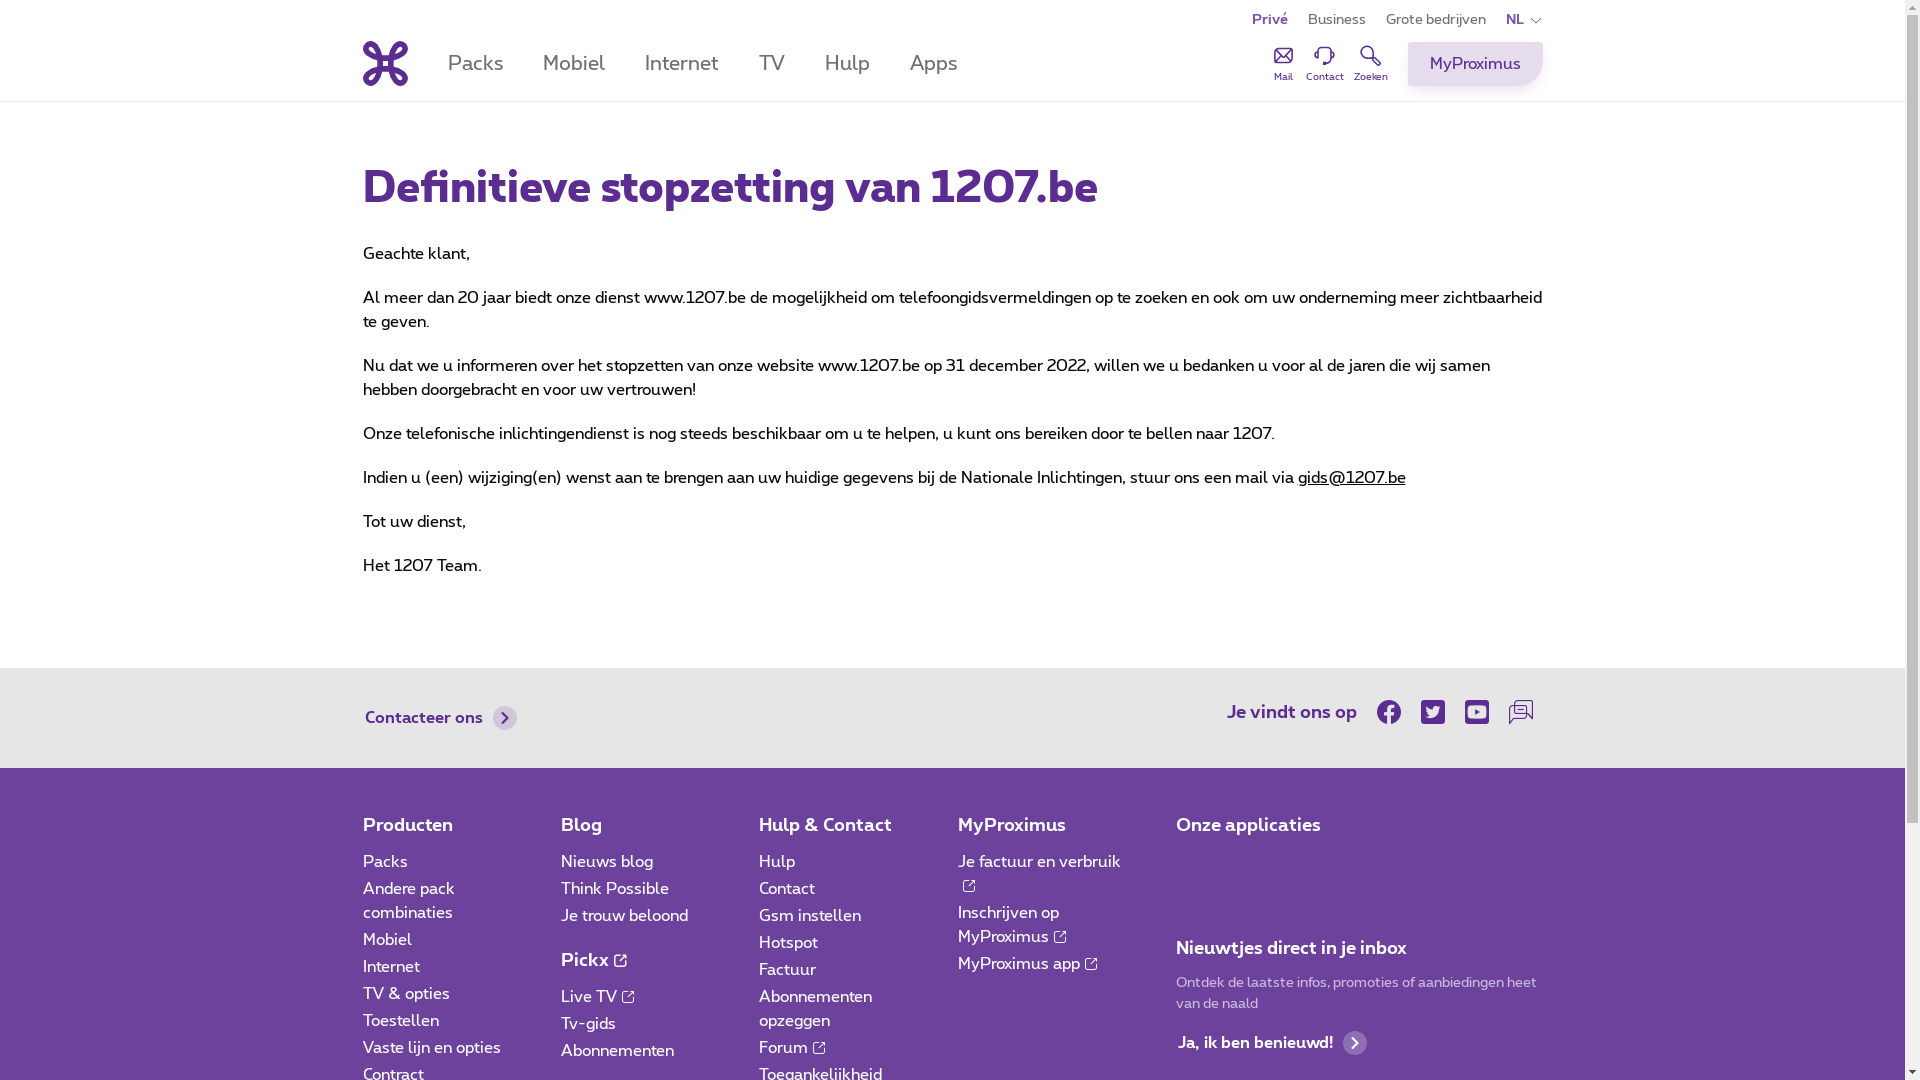 The image size is (1920, 1080). What do you see at coordinates (1371, 63) in the screenshot?
I see `Zoeken` at bounding box center [1371, 63].